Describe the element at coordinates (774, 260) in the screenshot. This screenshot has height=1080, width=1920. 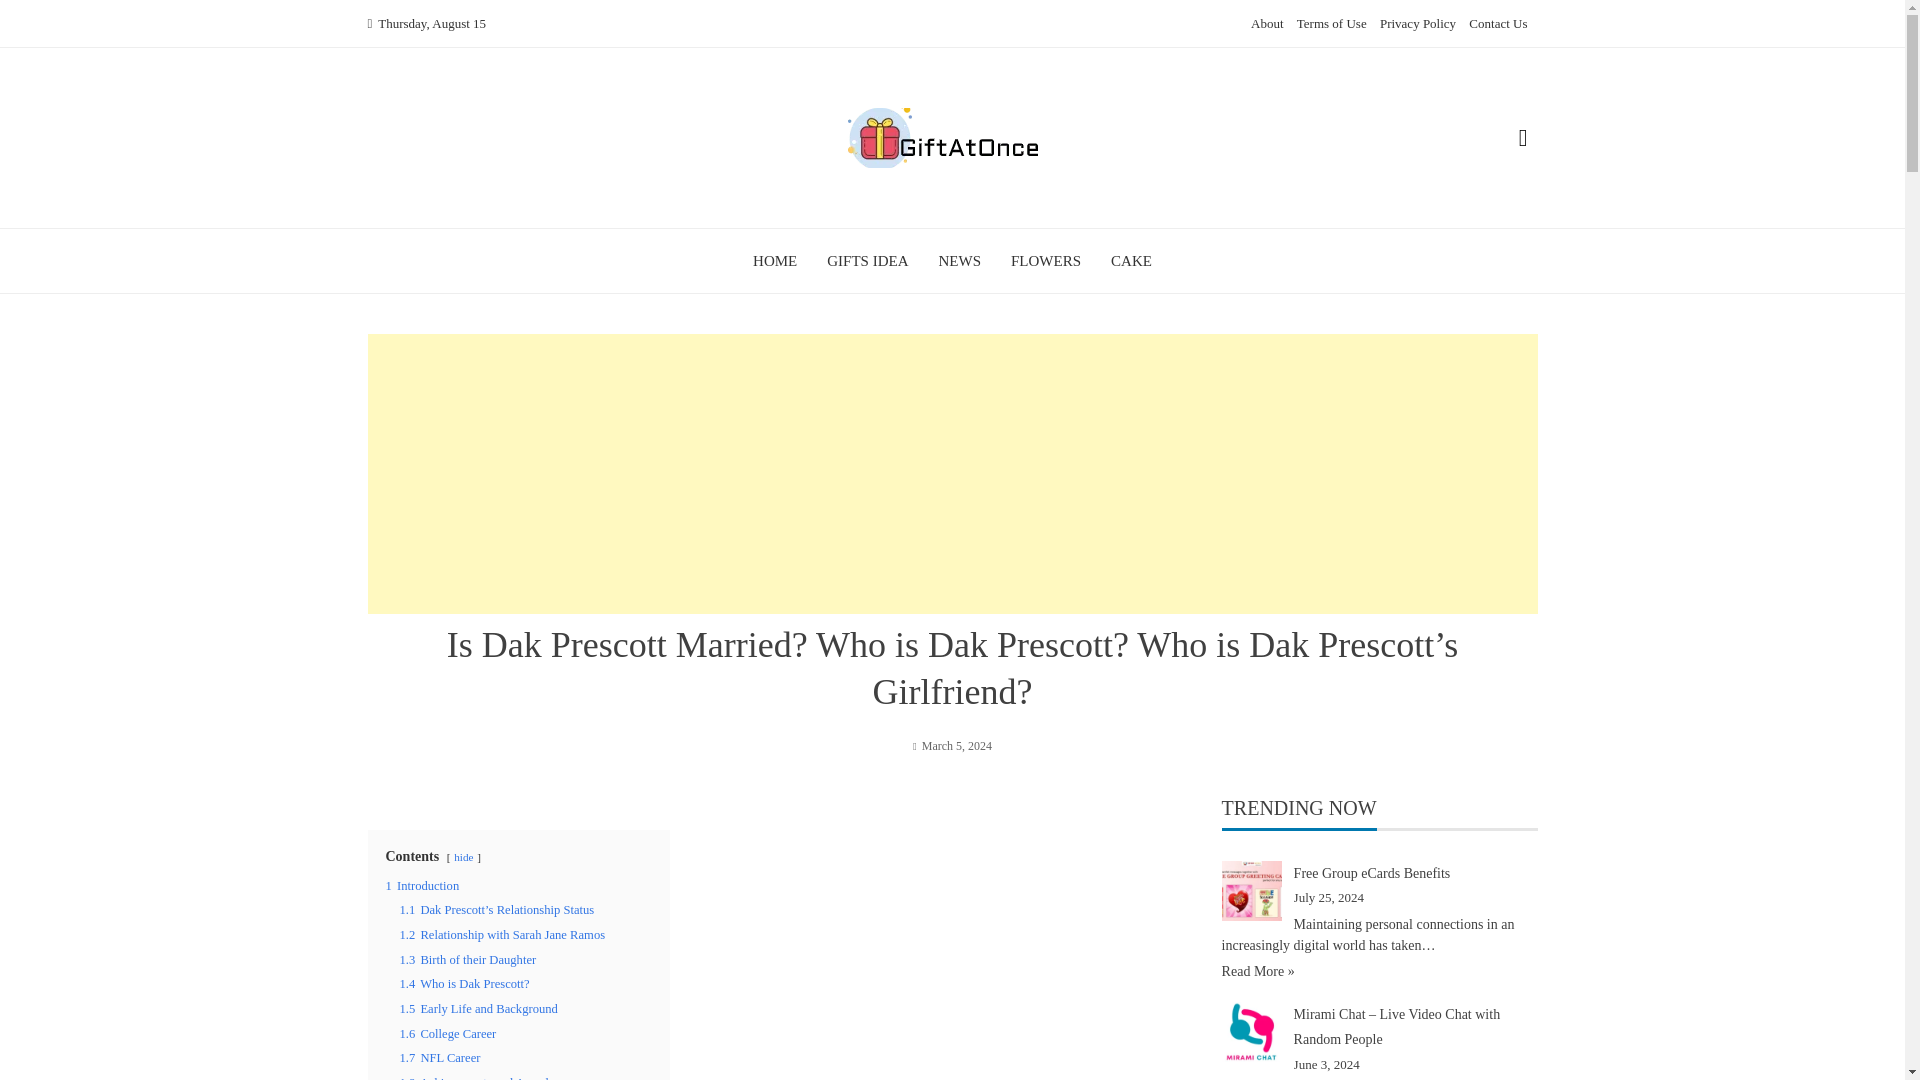
I see `HOME` at that location.